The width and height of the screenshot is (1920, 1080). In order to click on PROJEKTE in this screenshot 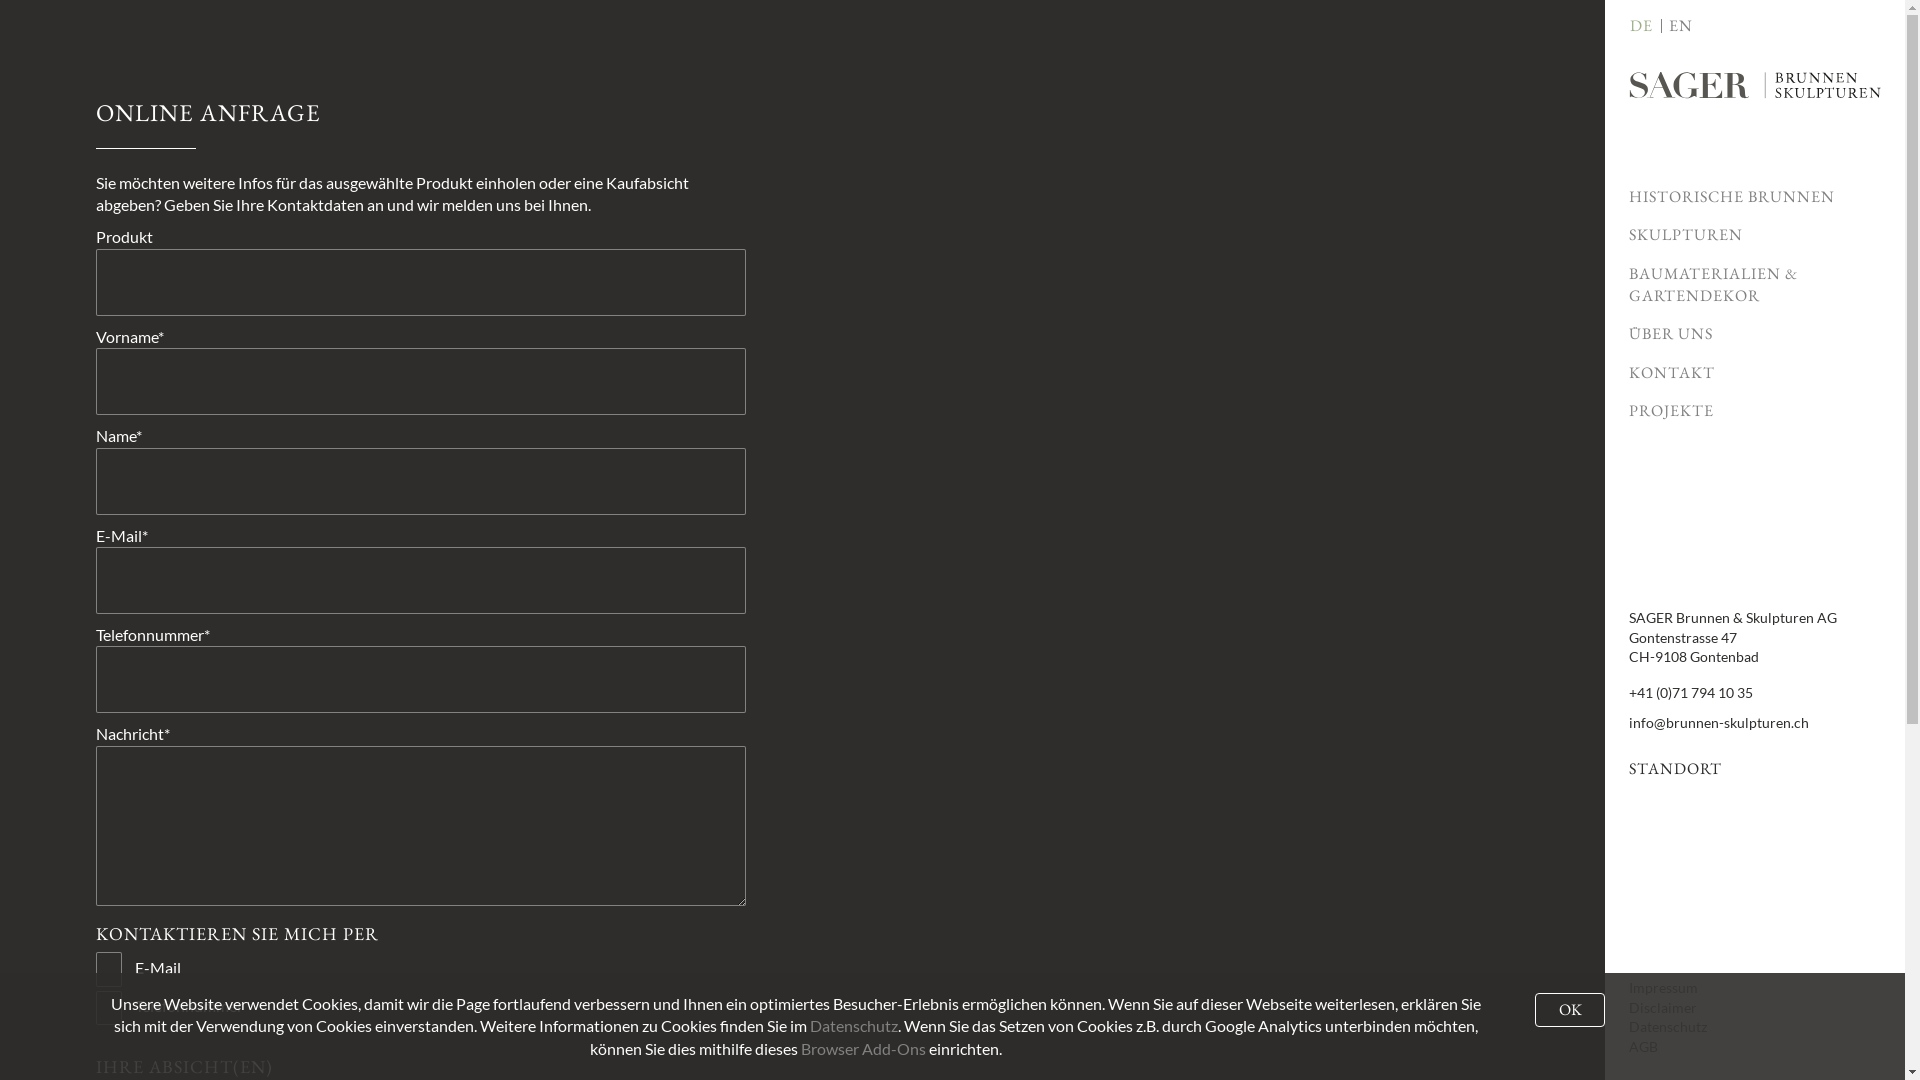, I will do `click(1755, 411)`.